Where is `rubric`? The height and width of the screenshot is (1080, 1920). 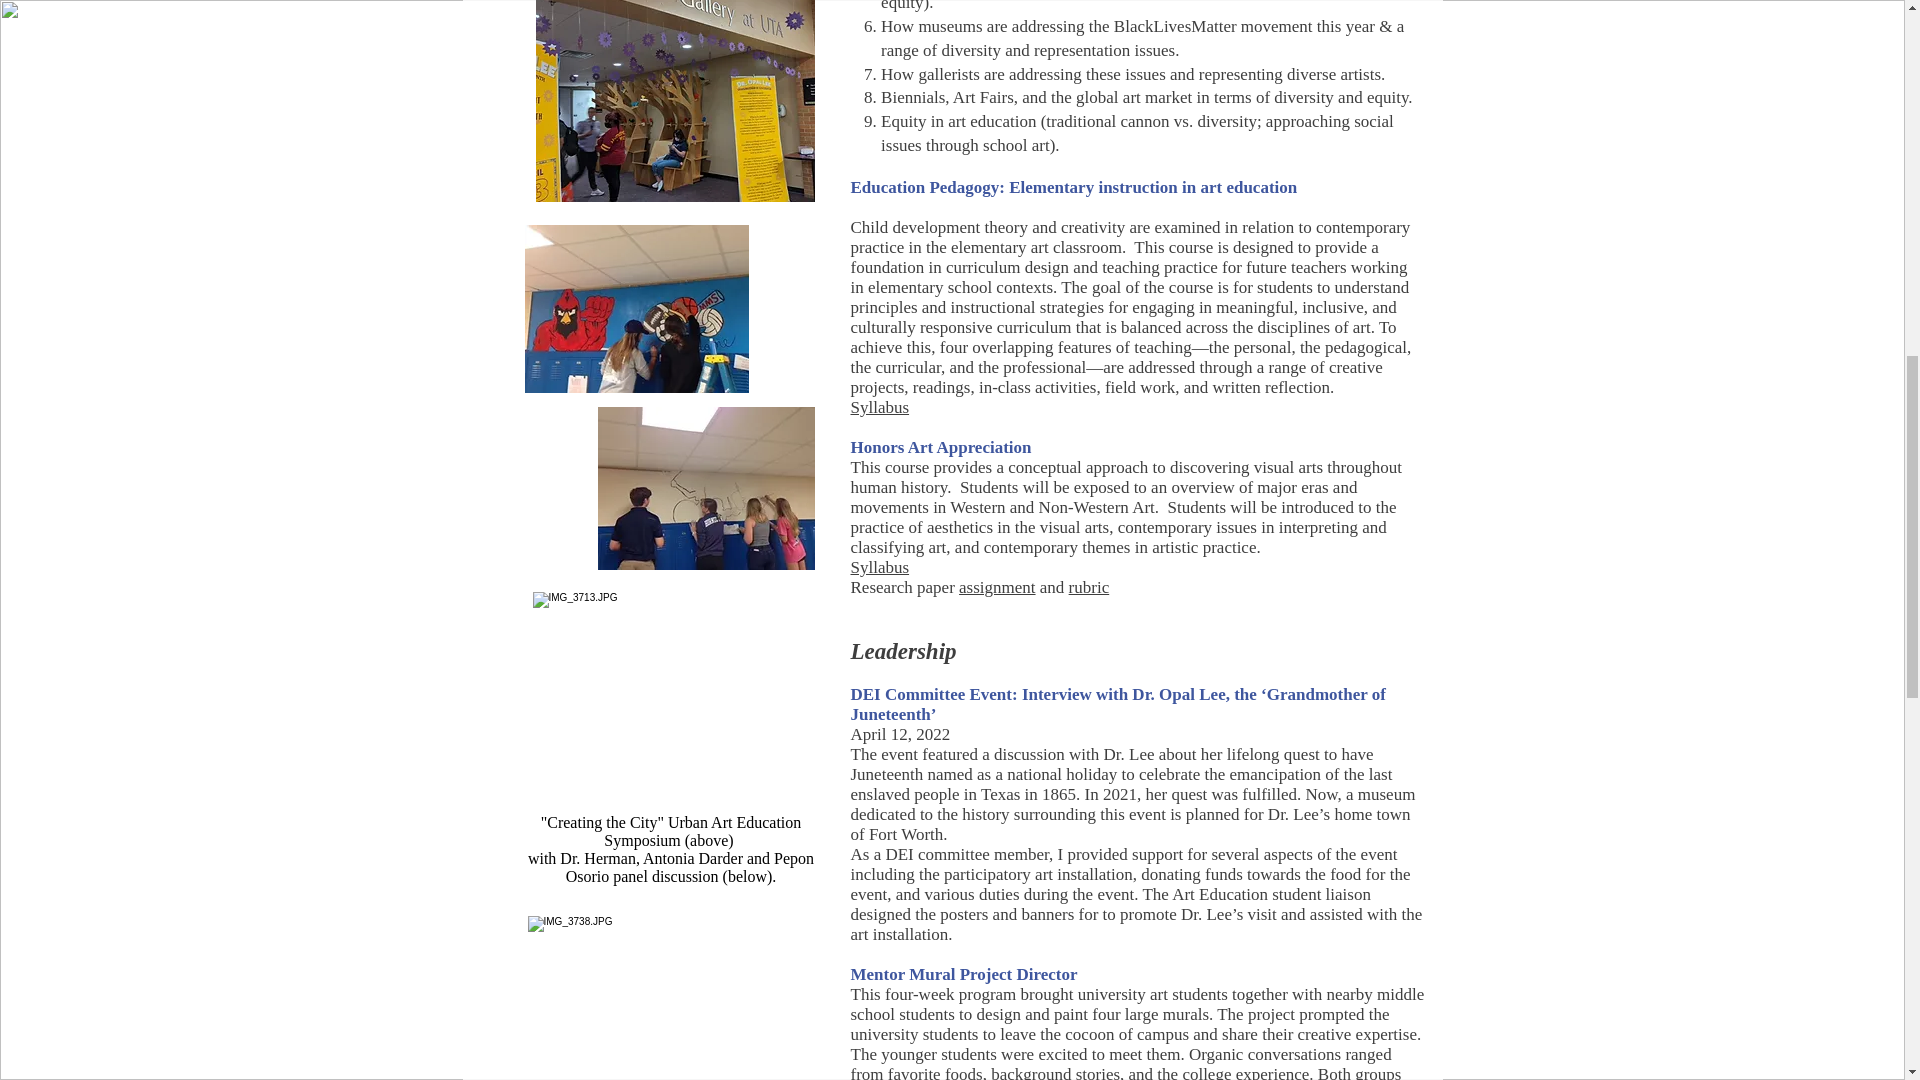
rubric is located at coordinates (1089, 587).